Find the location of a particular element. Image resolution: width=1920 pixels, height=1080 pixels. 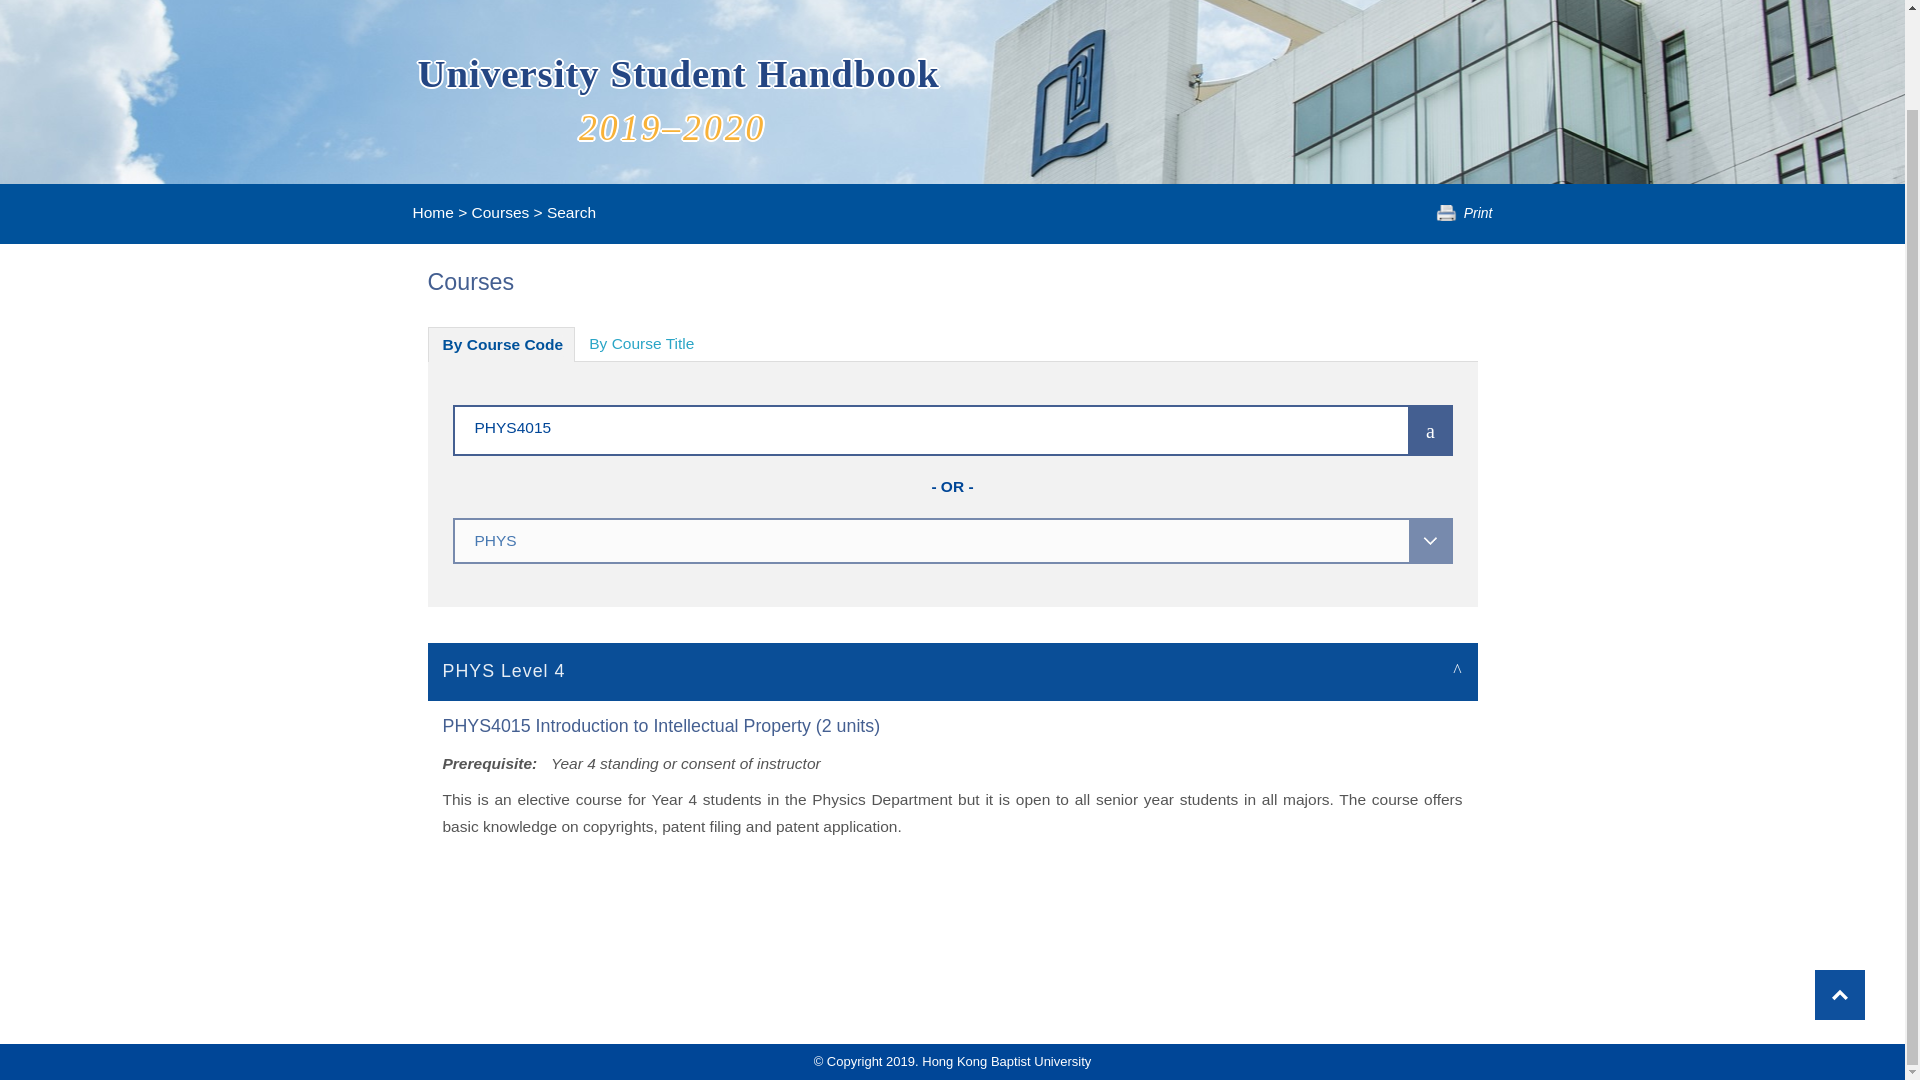

By Course Code is located at coordinates (502, 344).